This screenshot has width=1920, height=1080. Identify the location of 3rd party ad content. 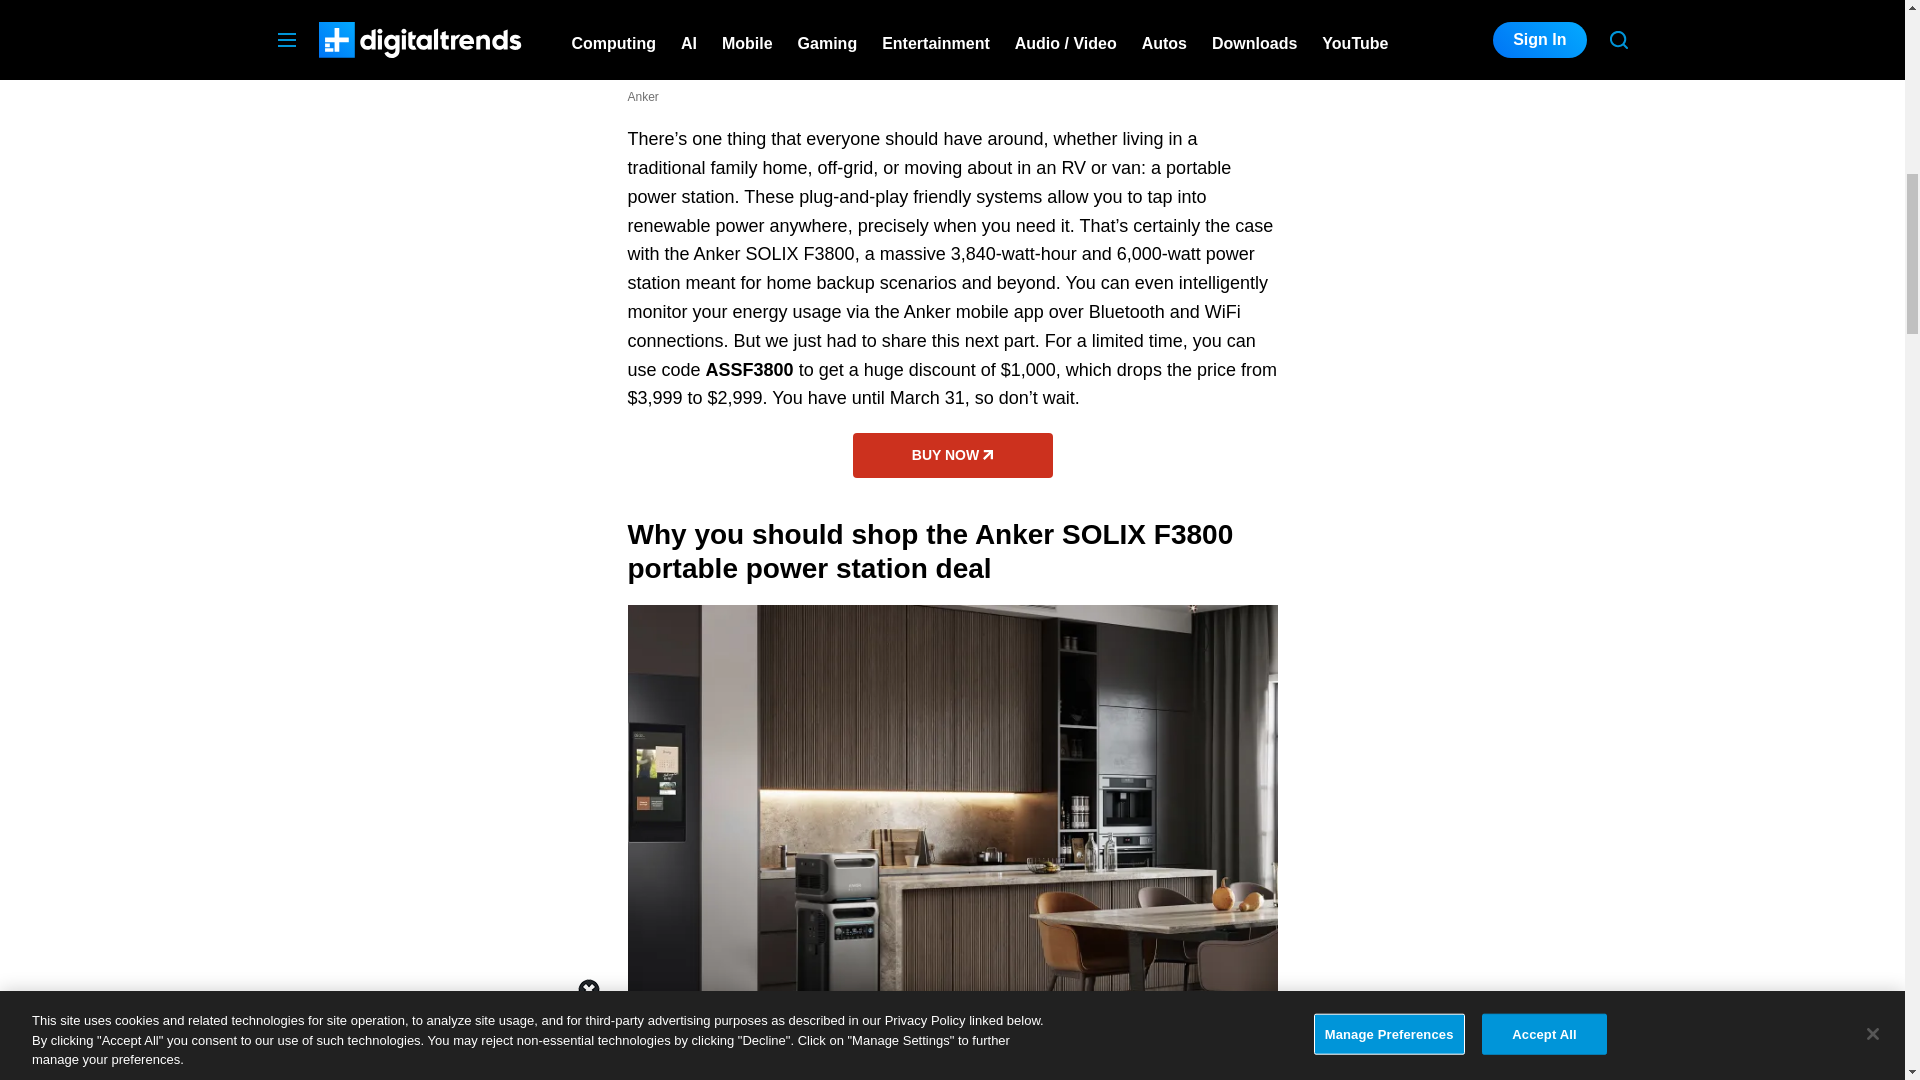
(1478, 96).